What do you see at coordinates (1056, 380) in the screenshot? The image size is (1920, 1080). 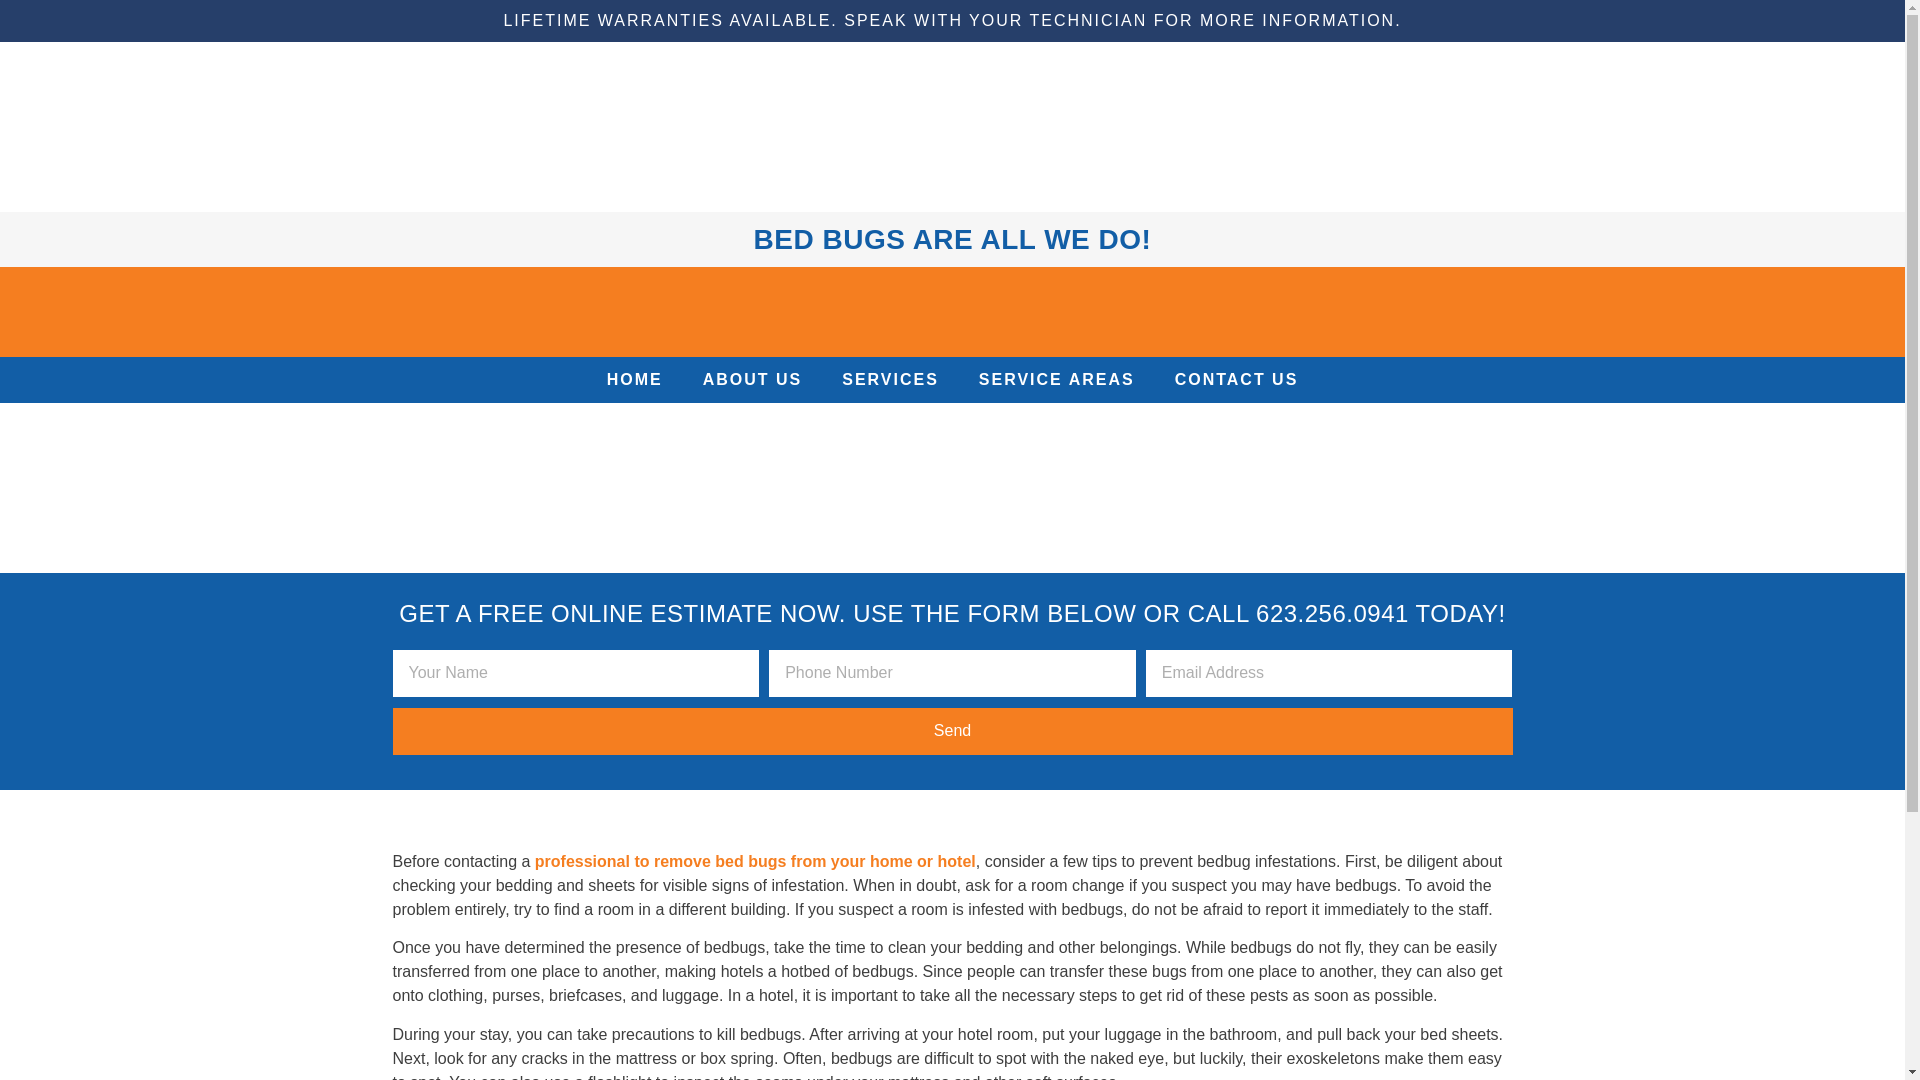 I see `SERVICE AREAS` at bounding box center [1056, 380].